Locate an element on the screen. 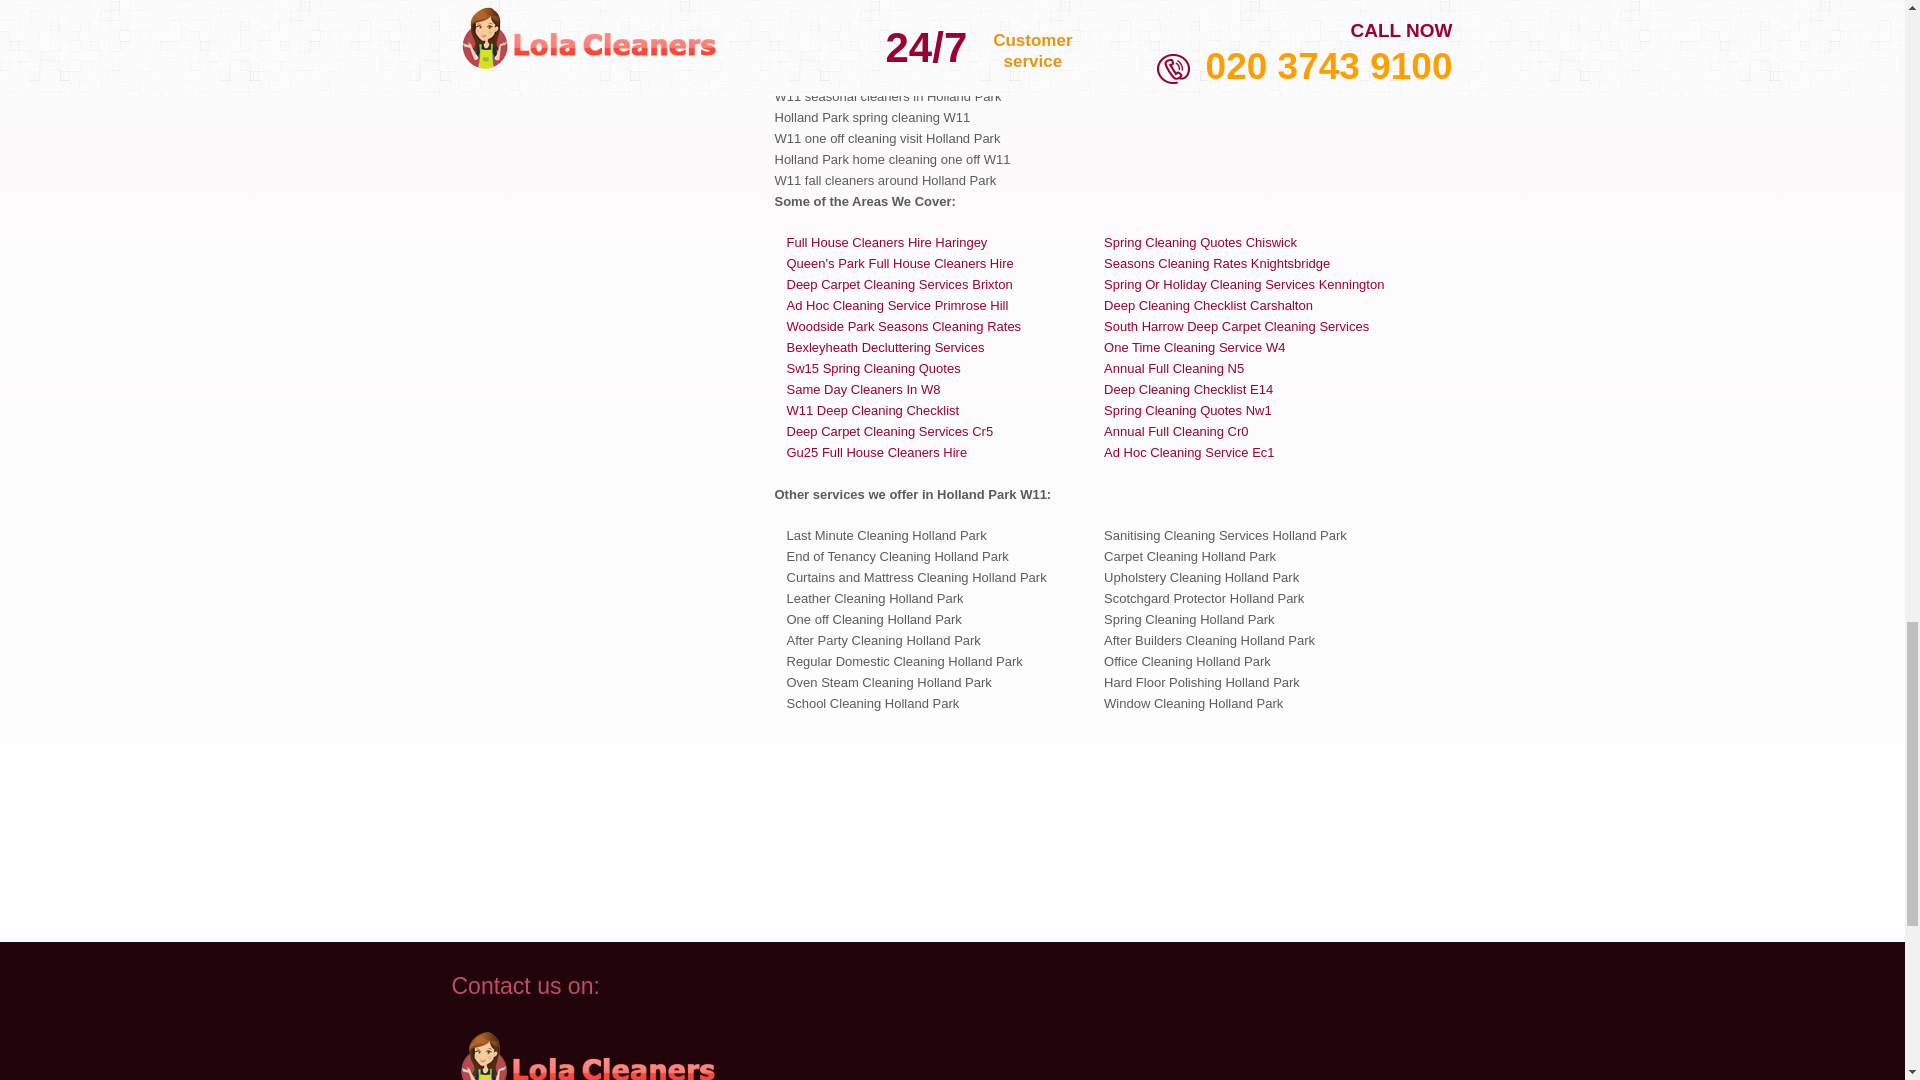 The image size is (1920, 1080). SM5 Deep Cleaning Checklist Carshalton is located at coordinates (1208, 306).